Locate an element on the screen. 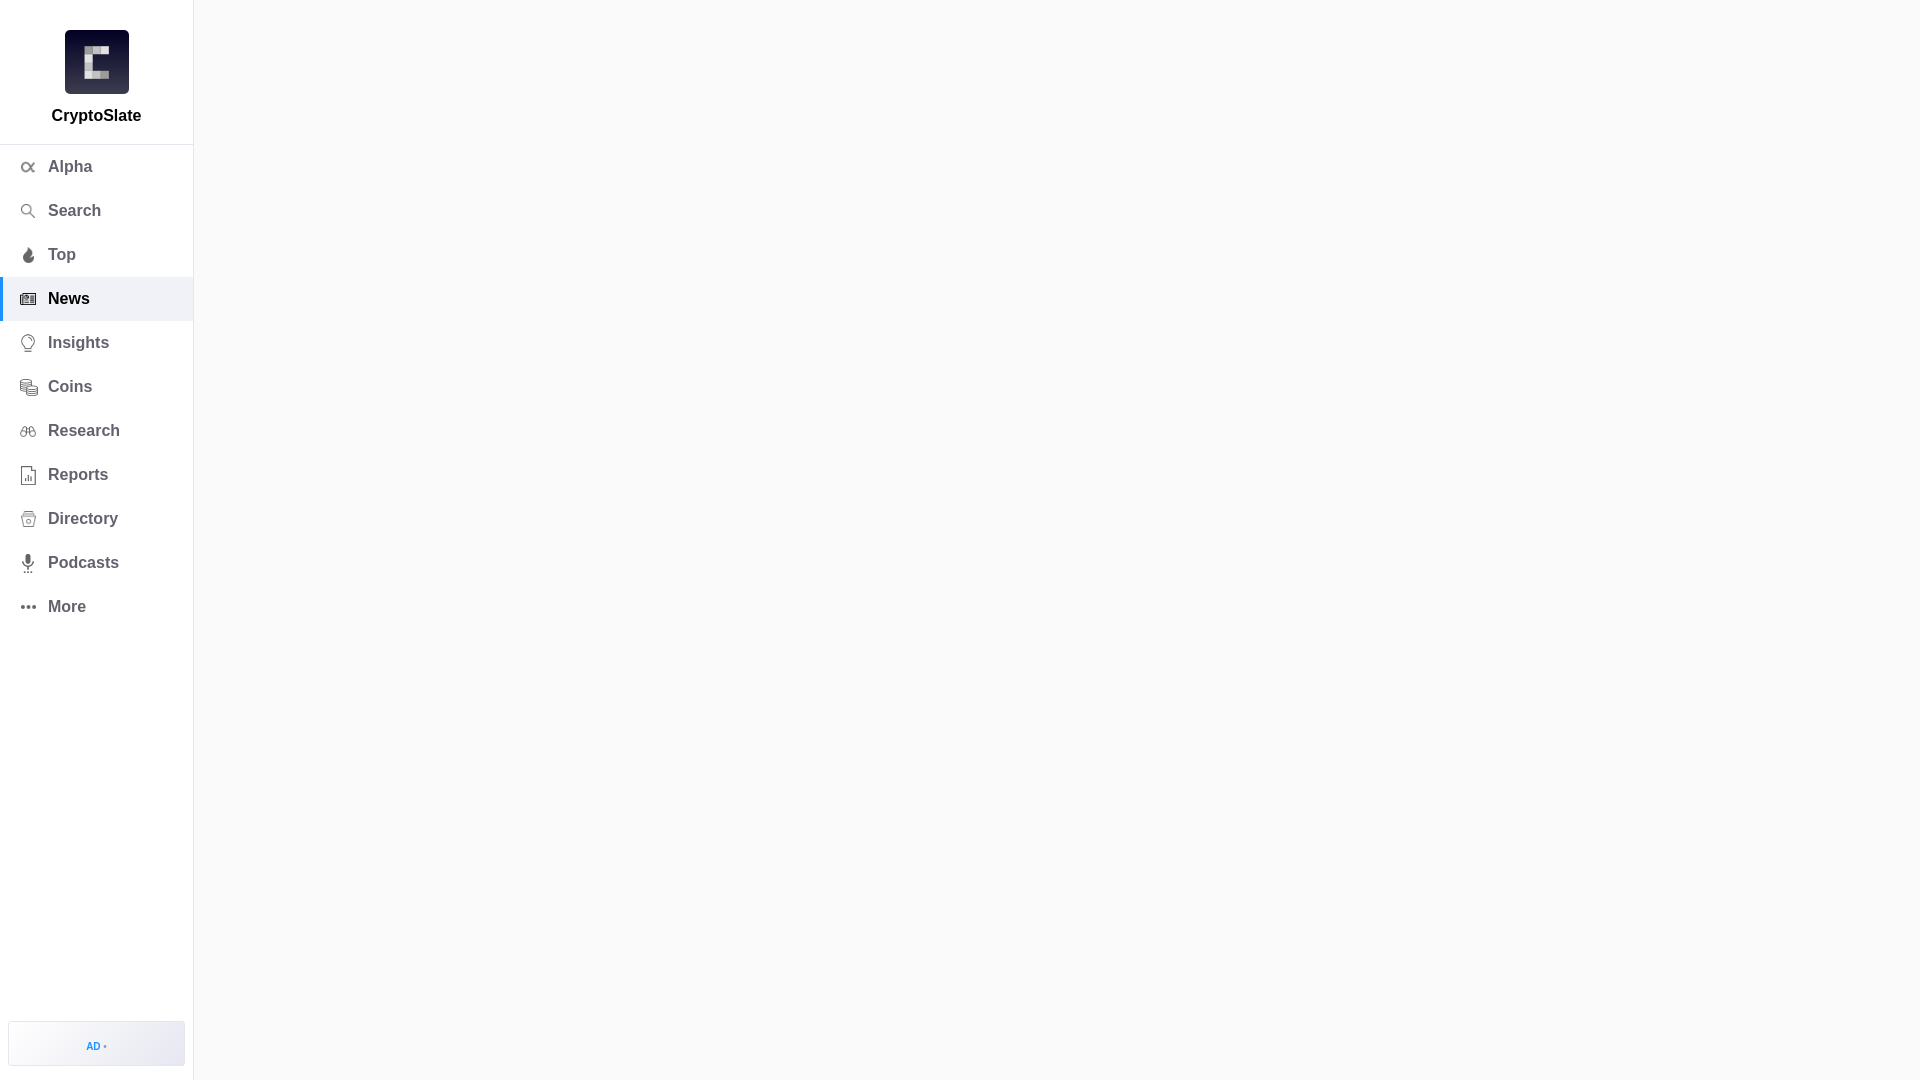  AD is located at coordinates (96, 1042).